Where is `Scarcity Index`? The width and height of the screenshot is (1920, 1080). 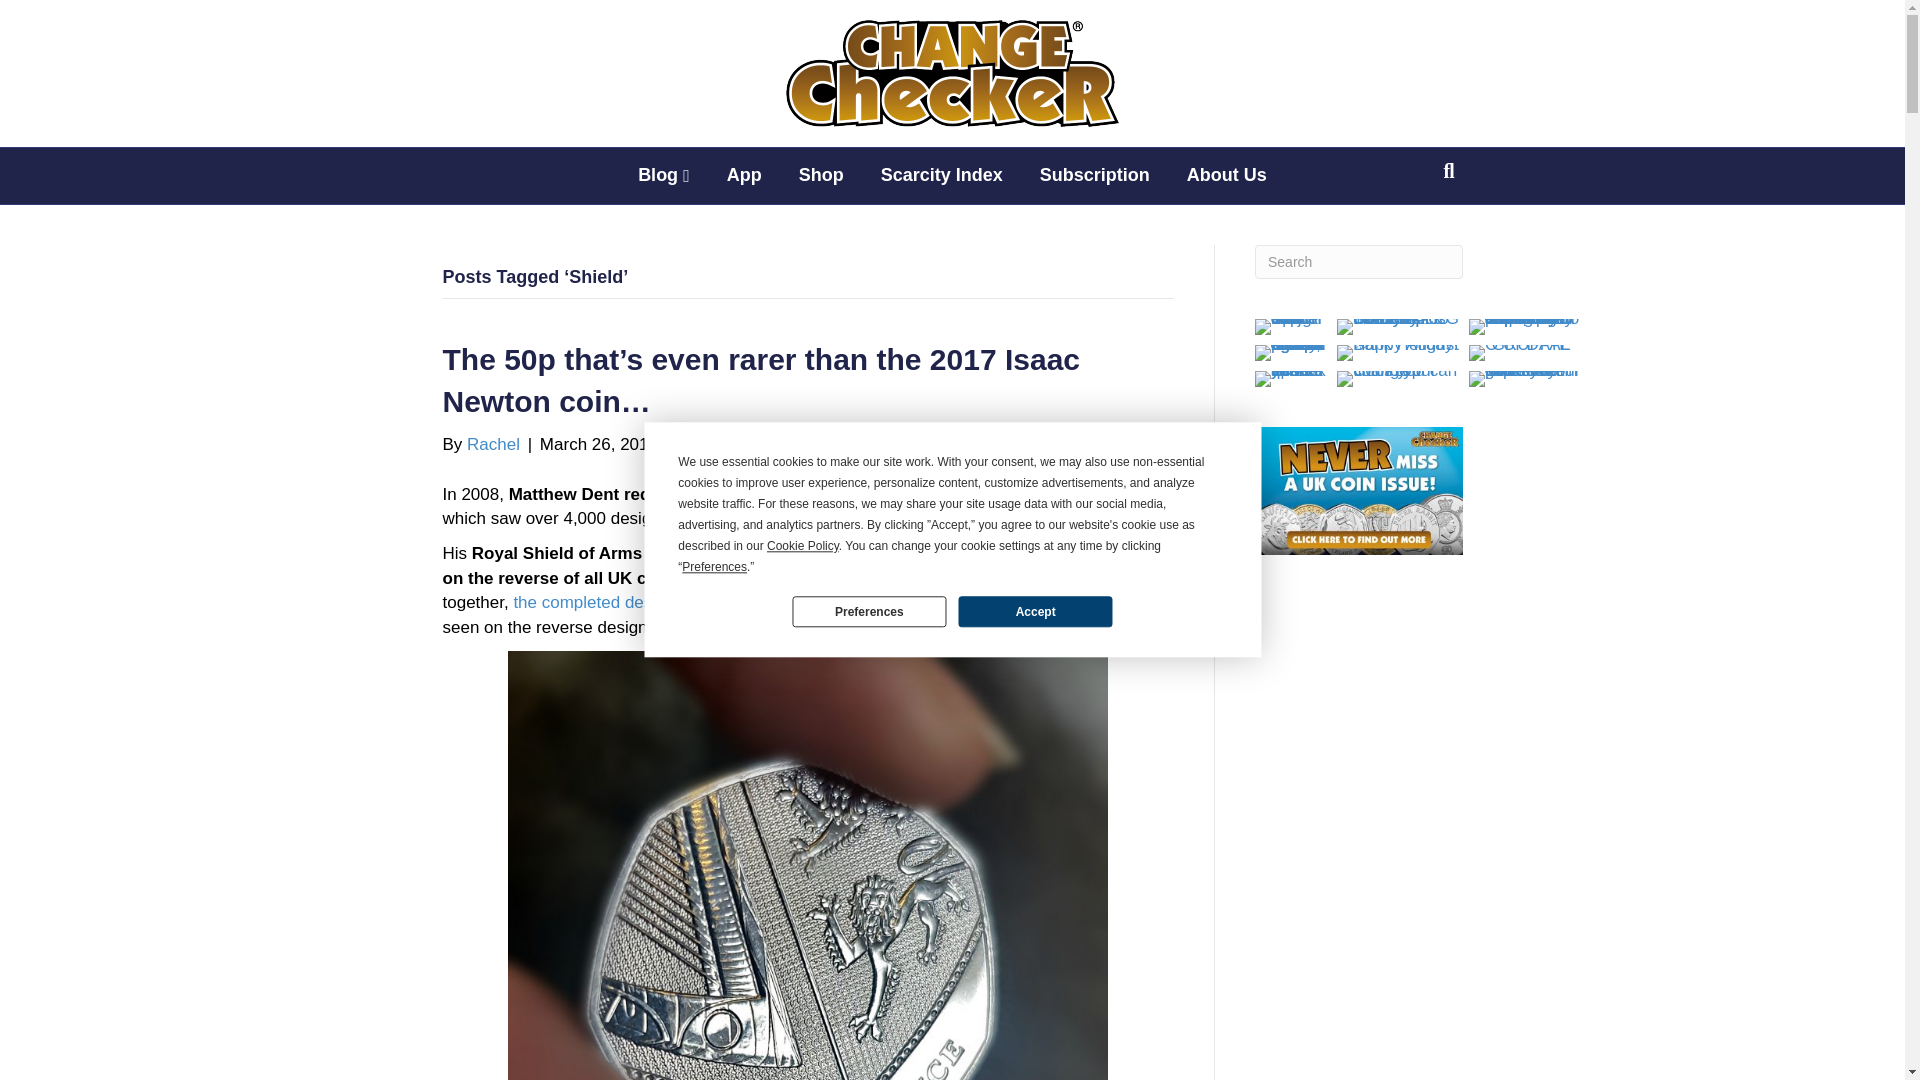 Scarcity Index is located at coordinates (942, 175).